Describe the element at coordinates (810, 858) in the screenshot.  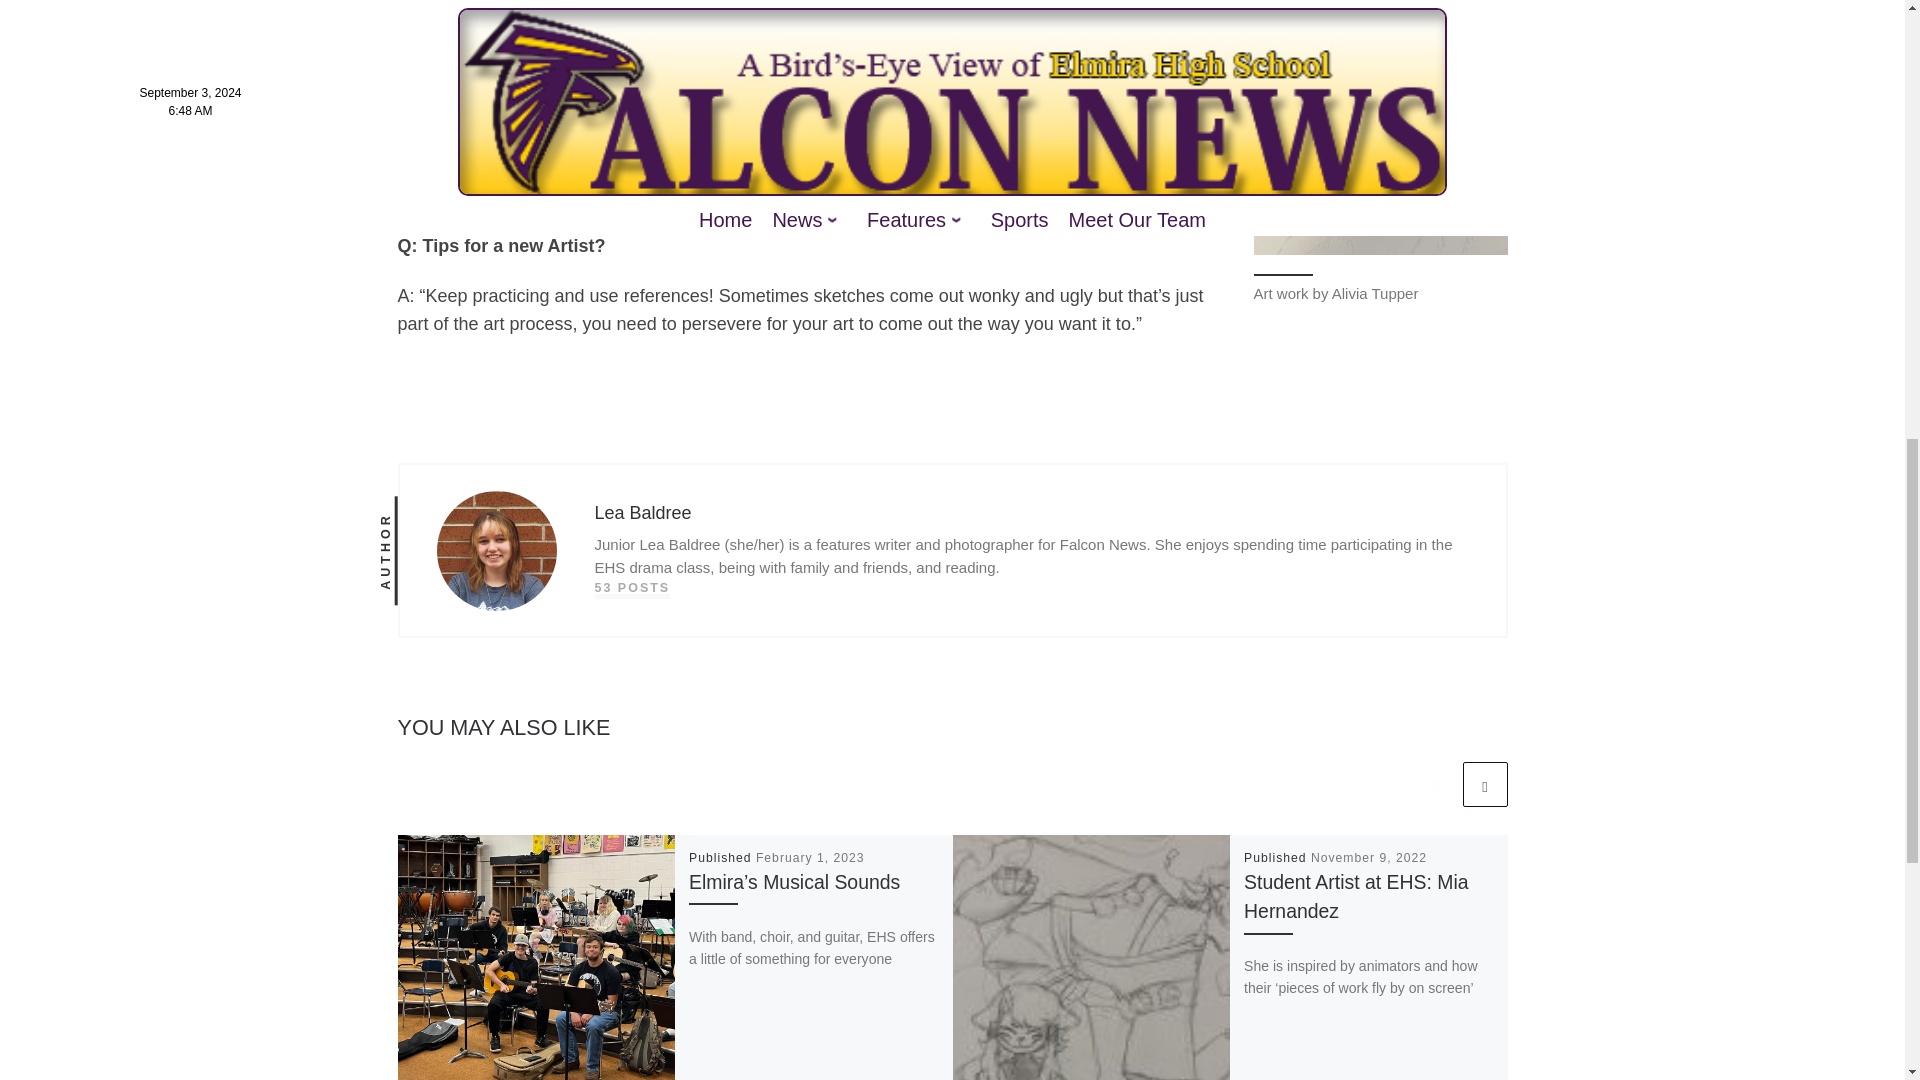
I see `February 1, 2023` at that location.